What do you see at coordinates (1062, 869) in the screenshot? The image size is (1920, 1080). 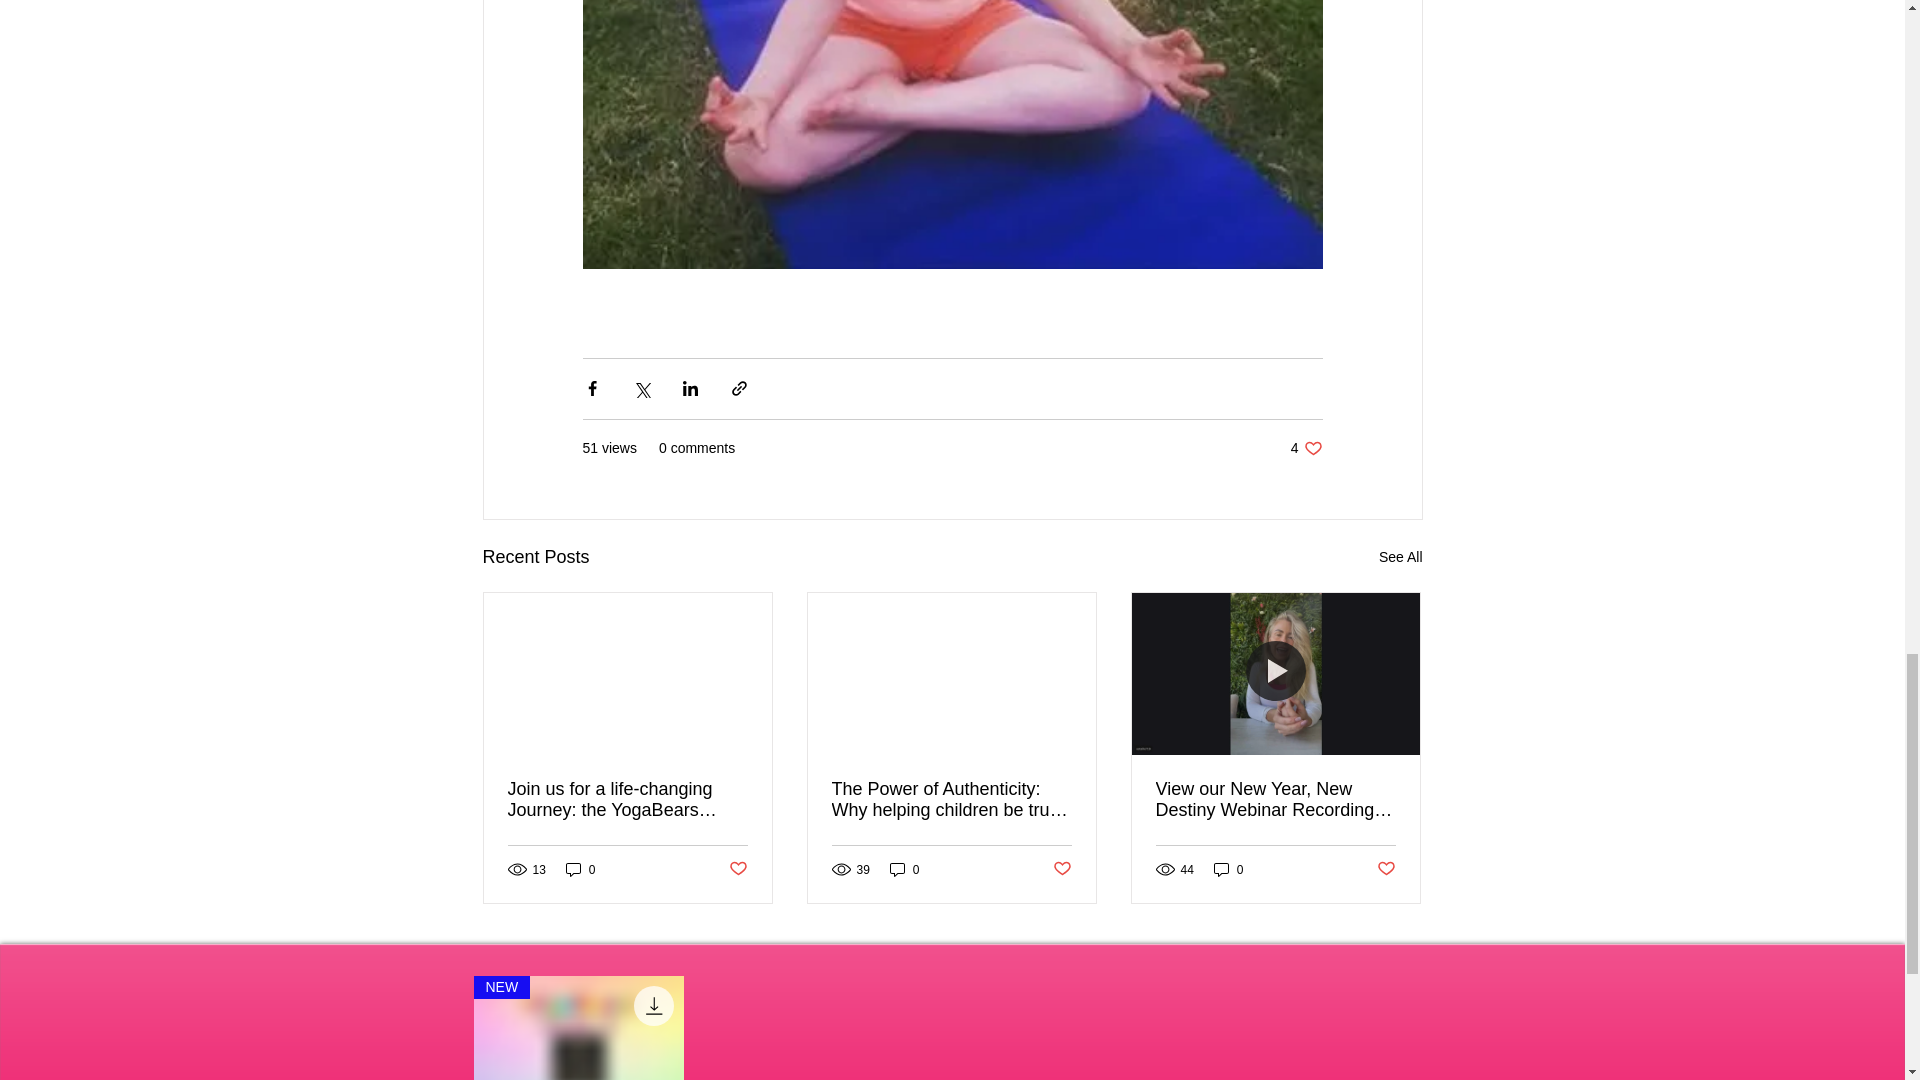 I see `Post not marked as liked` at bounding box center [1062, 869].